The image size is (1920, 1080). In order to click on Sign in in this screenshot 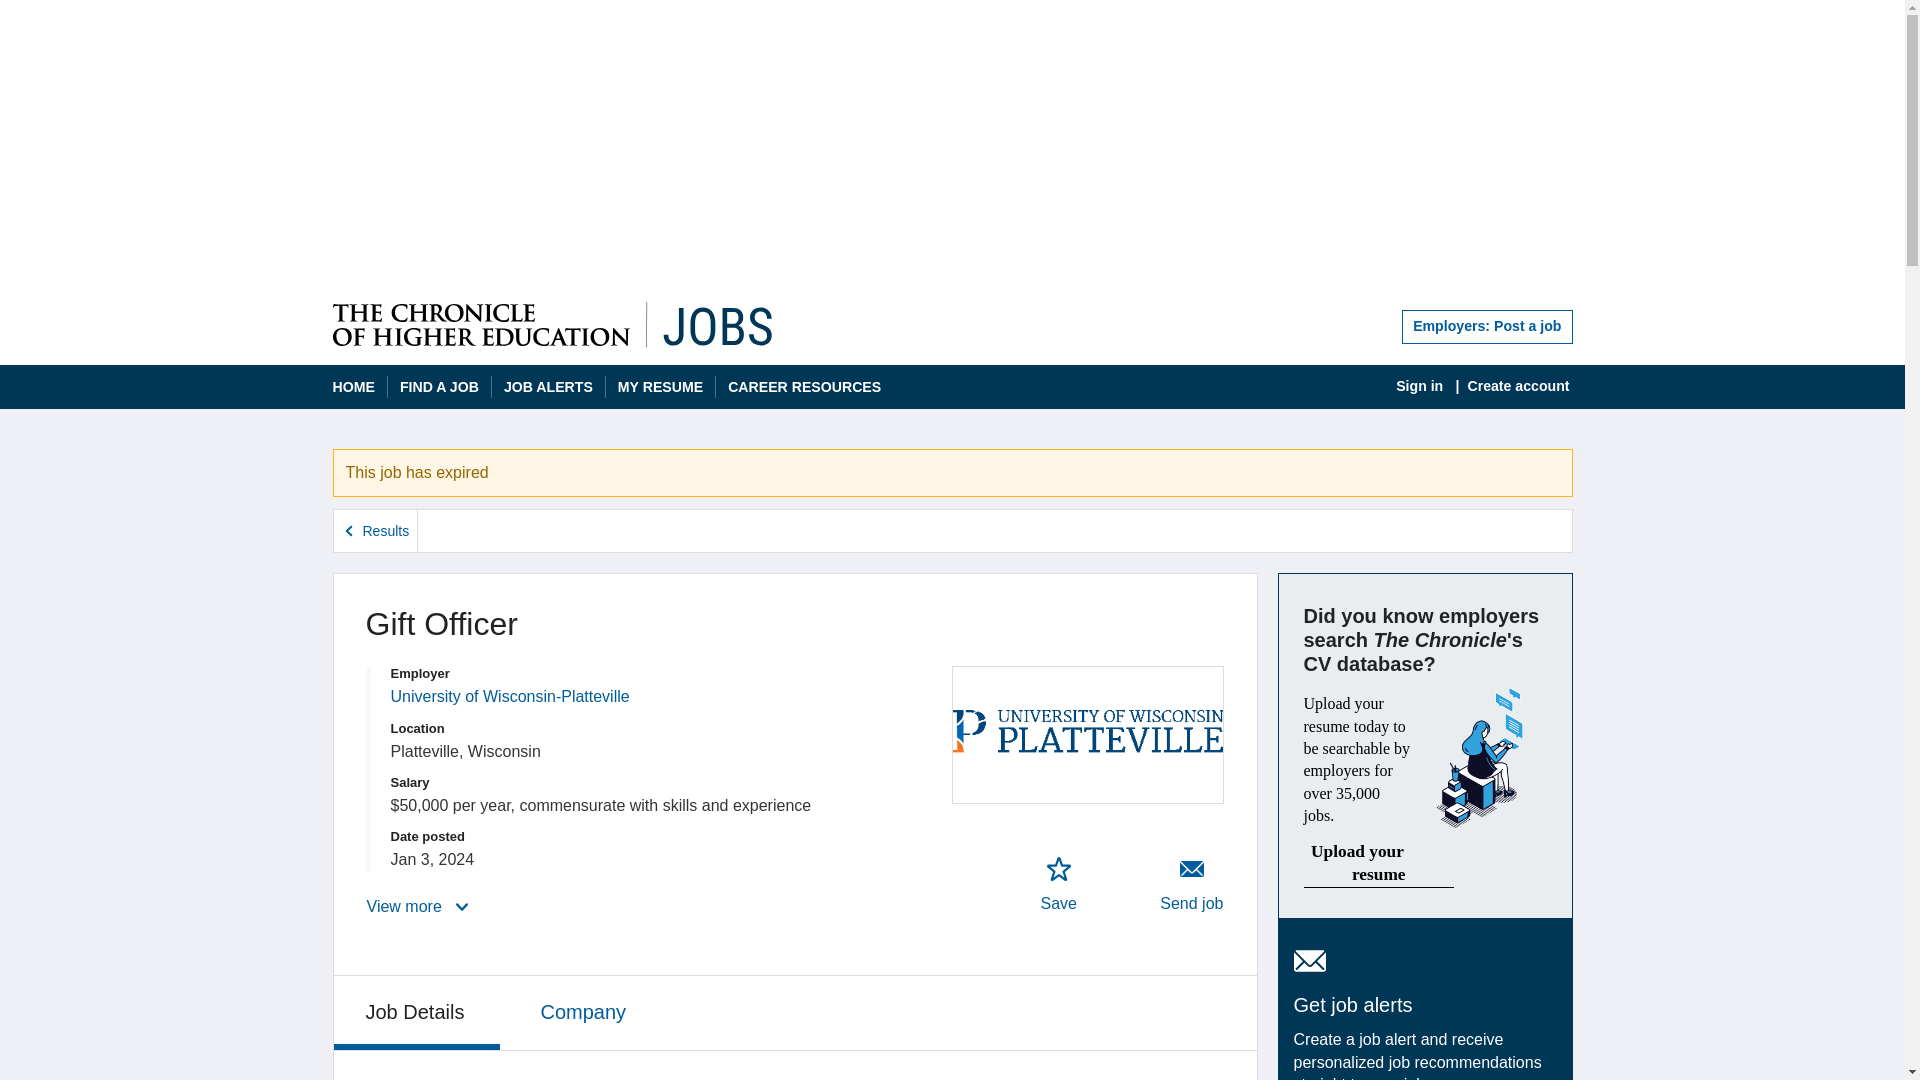, I will do `click(1419, 386)`.